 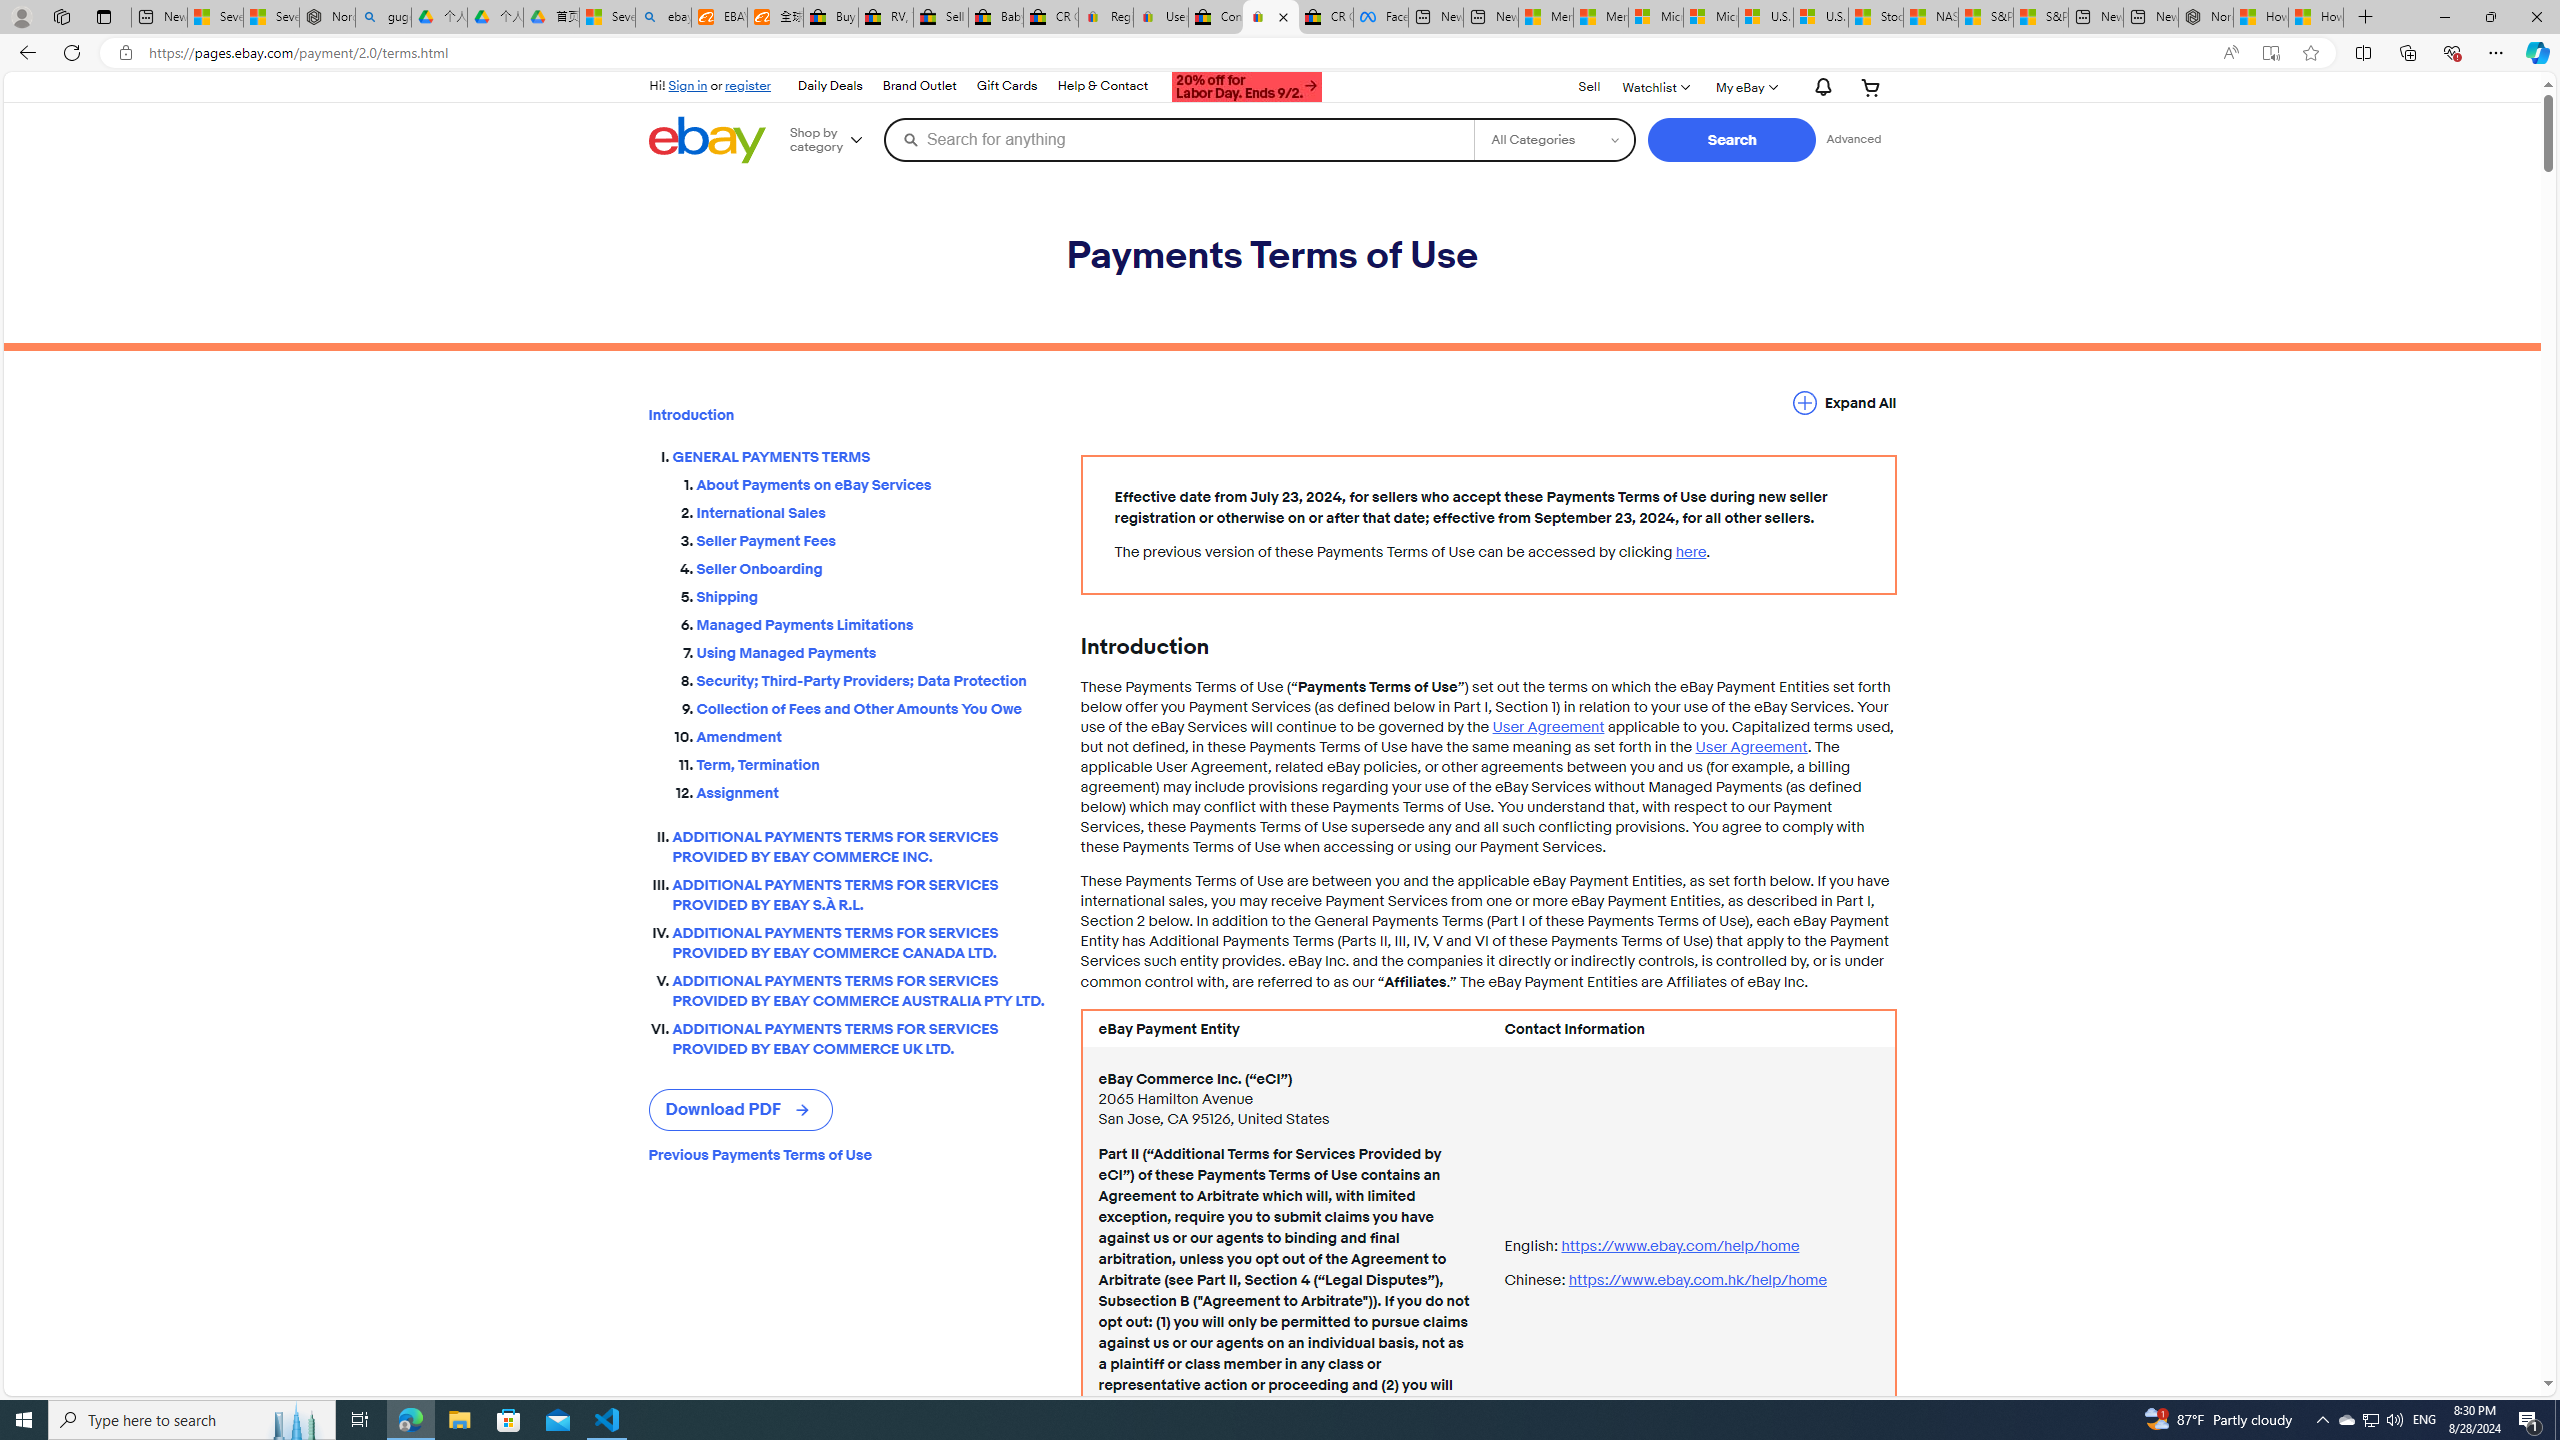 What do you see at coordinates (1750, 747) in the screenshot?
I see `User Agreement` at bounding box center [1750, 747].